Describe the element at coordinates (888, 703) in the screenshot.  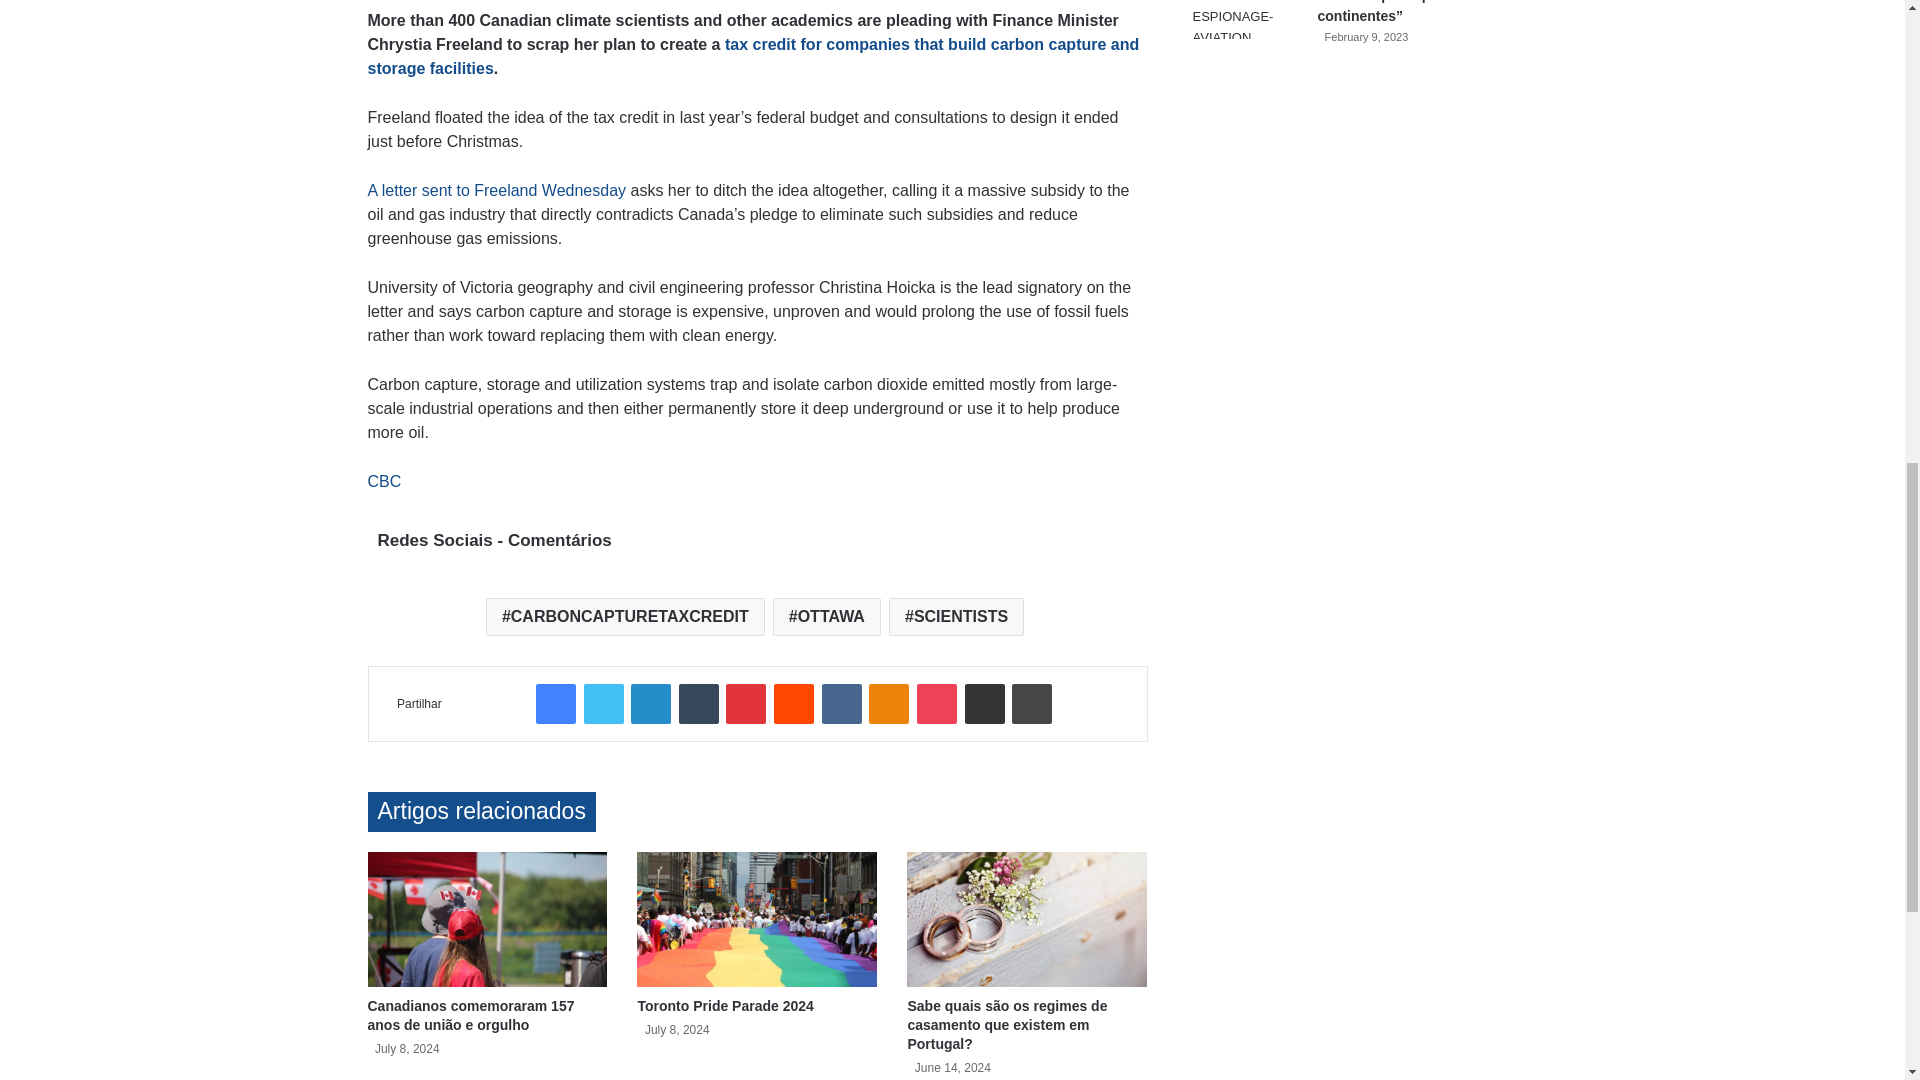
I see `Odnoklassniki` at that location.